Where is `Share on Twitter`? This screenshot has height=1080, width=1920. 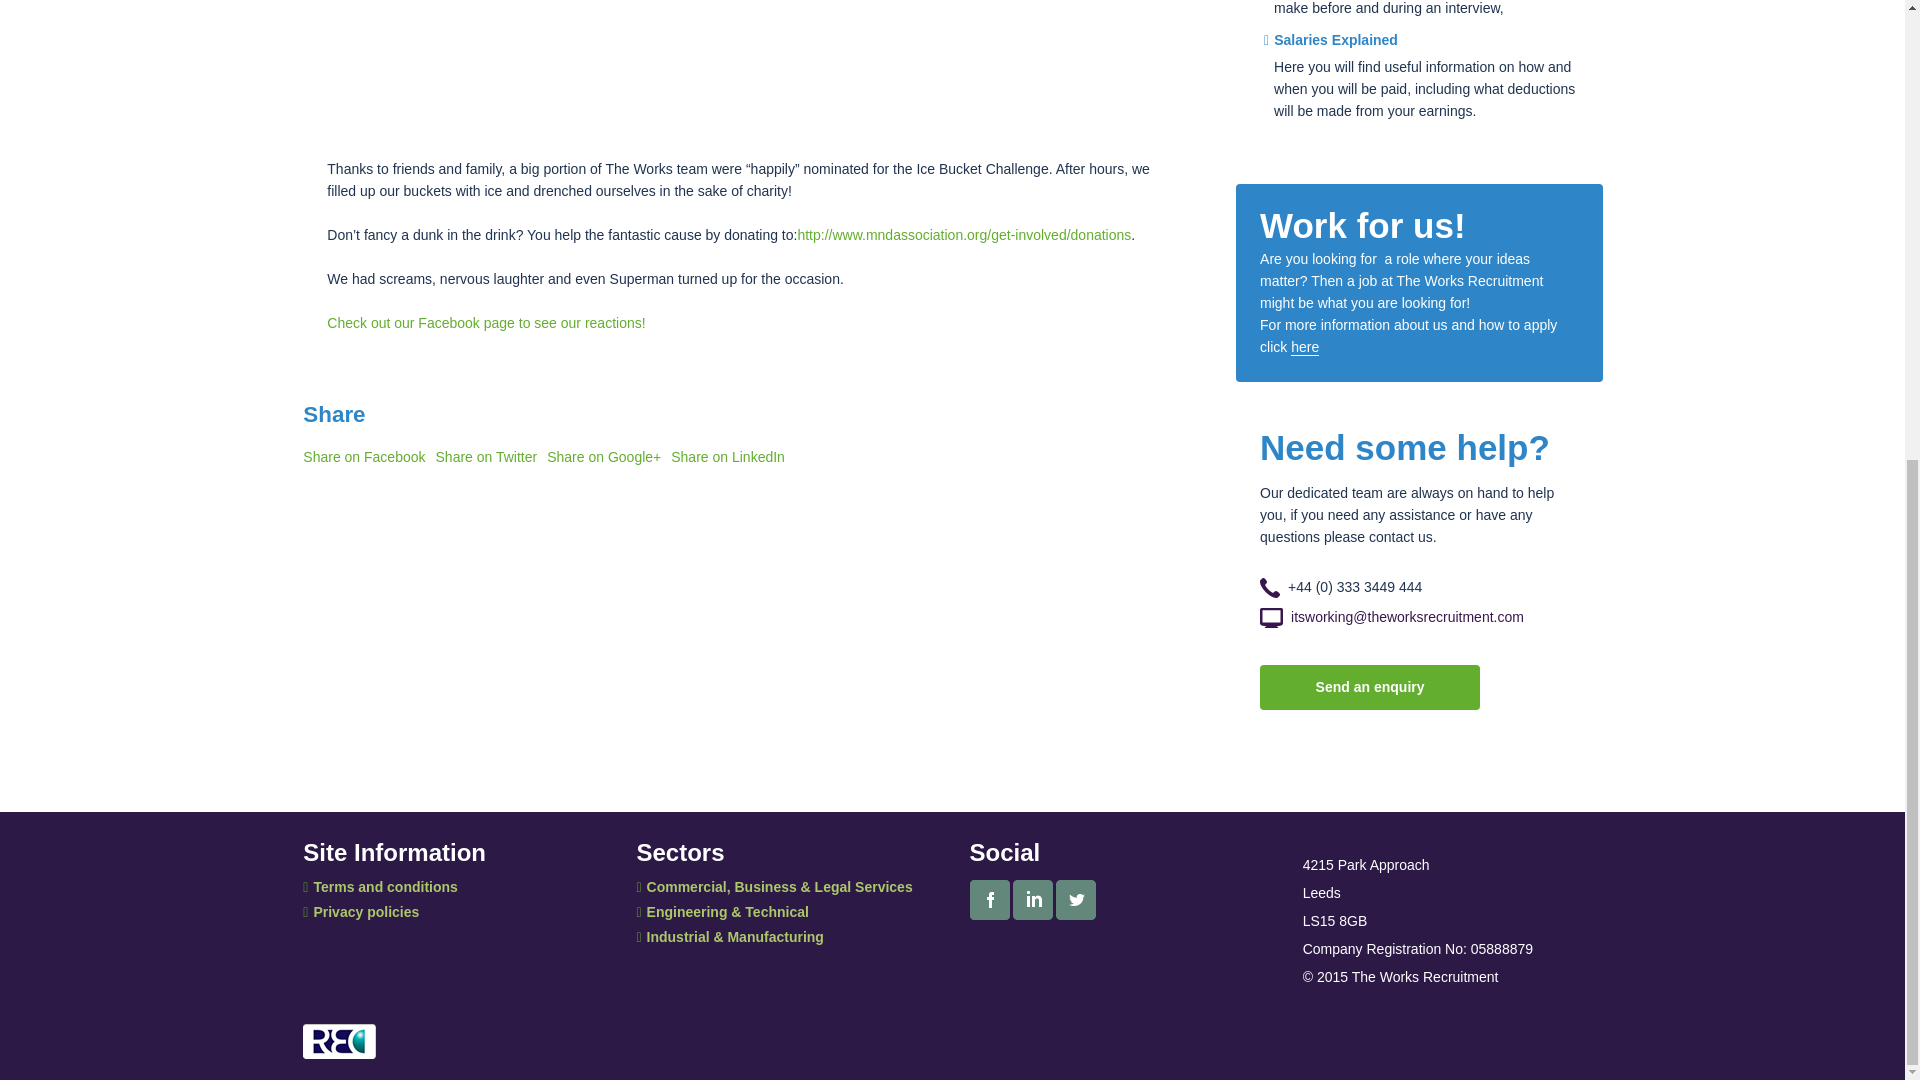 Share on Twitter is located at coordinates (486, 457).